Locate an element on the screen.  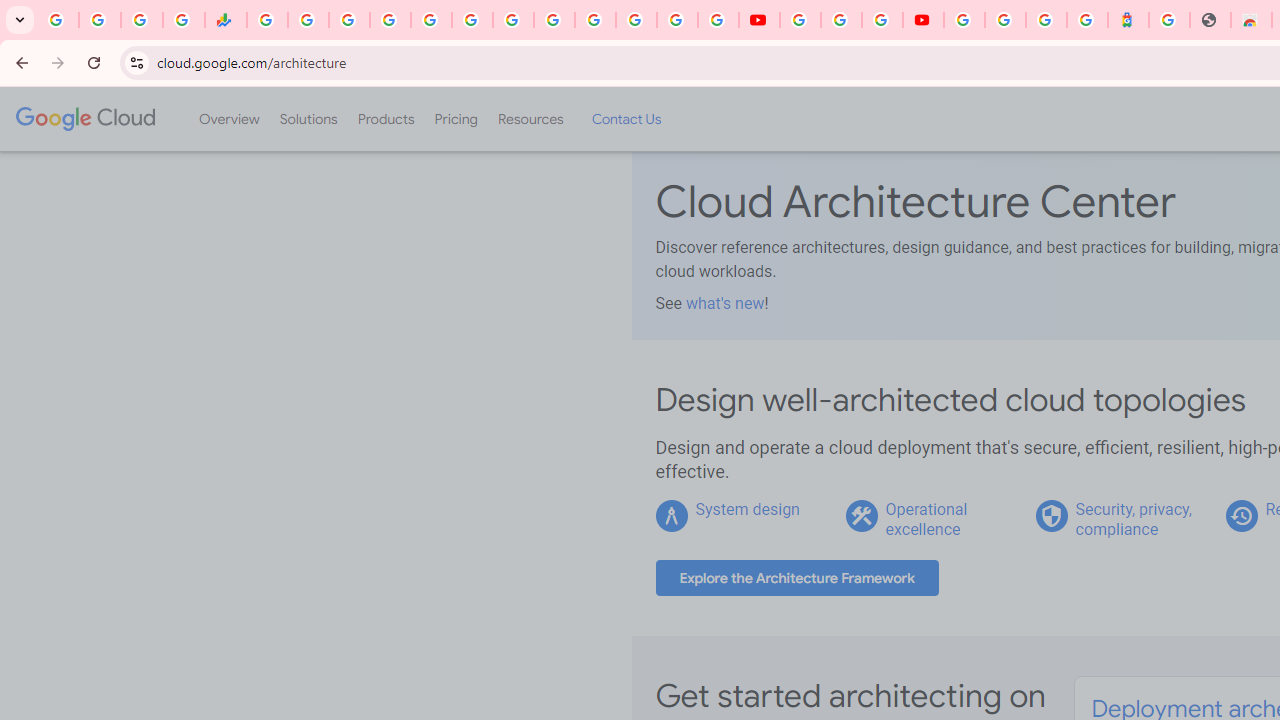
Sign in - Google Accounts is located at coordinates (594, 20).